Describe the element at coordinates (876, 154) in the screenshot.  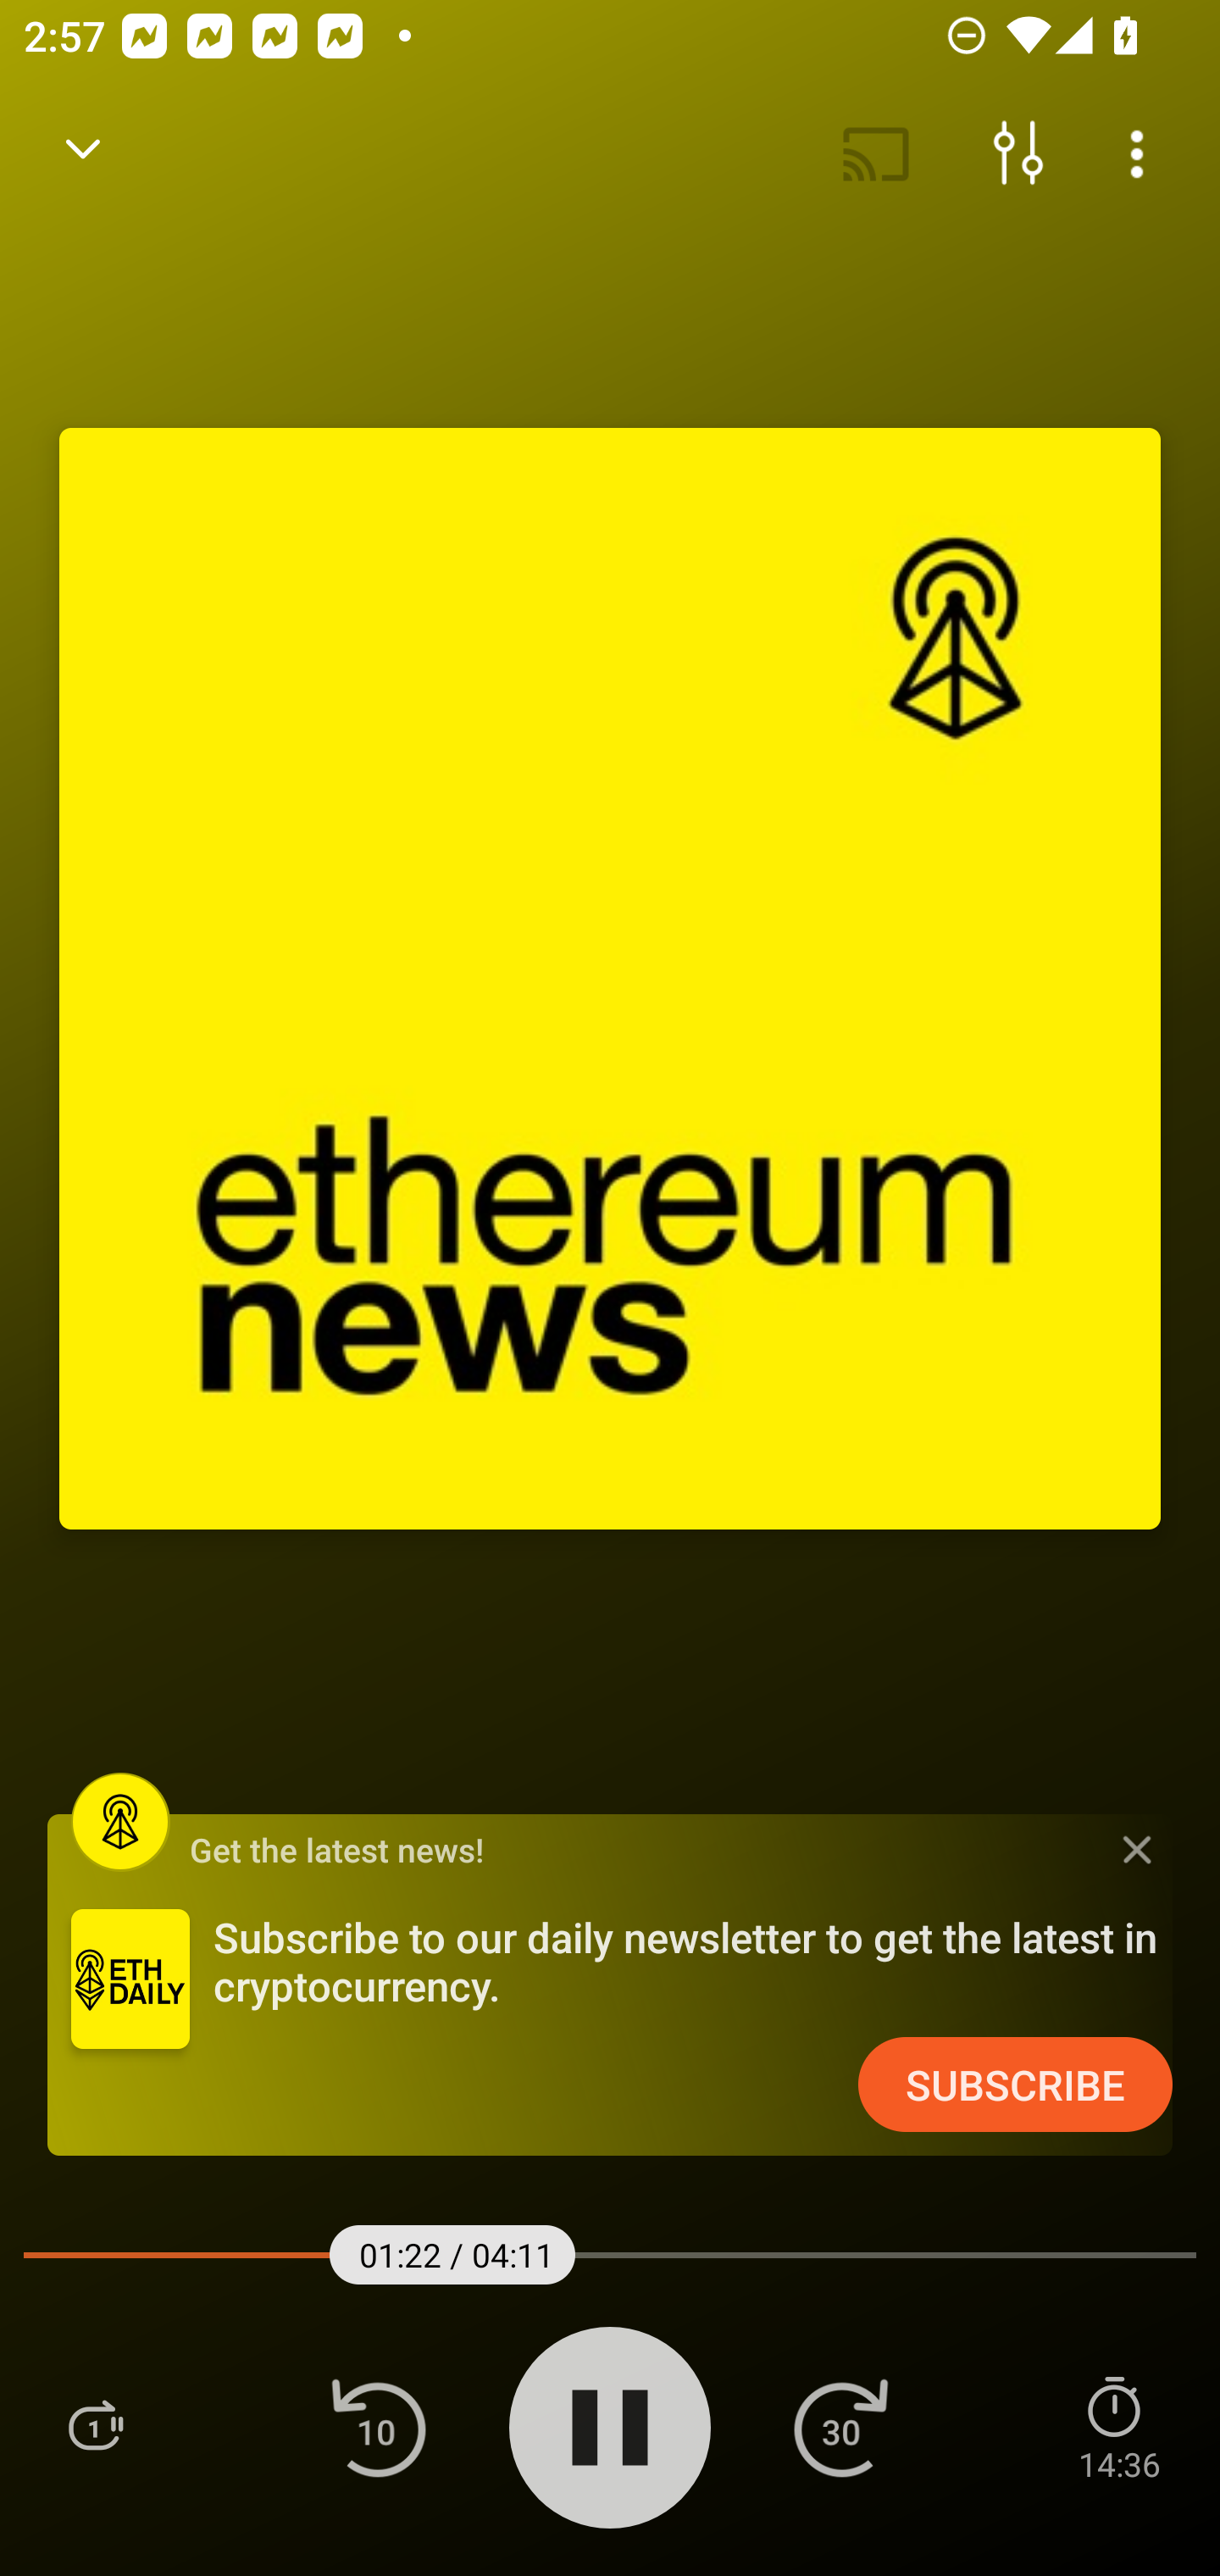
I see `Cast. Disconnected` at that location.